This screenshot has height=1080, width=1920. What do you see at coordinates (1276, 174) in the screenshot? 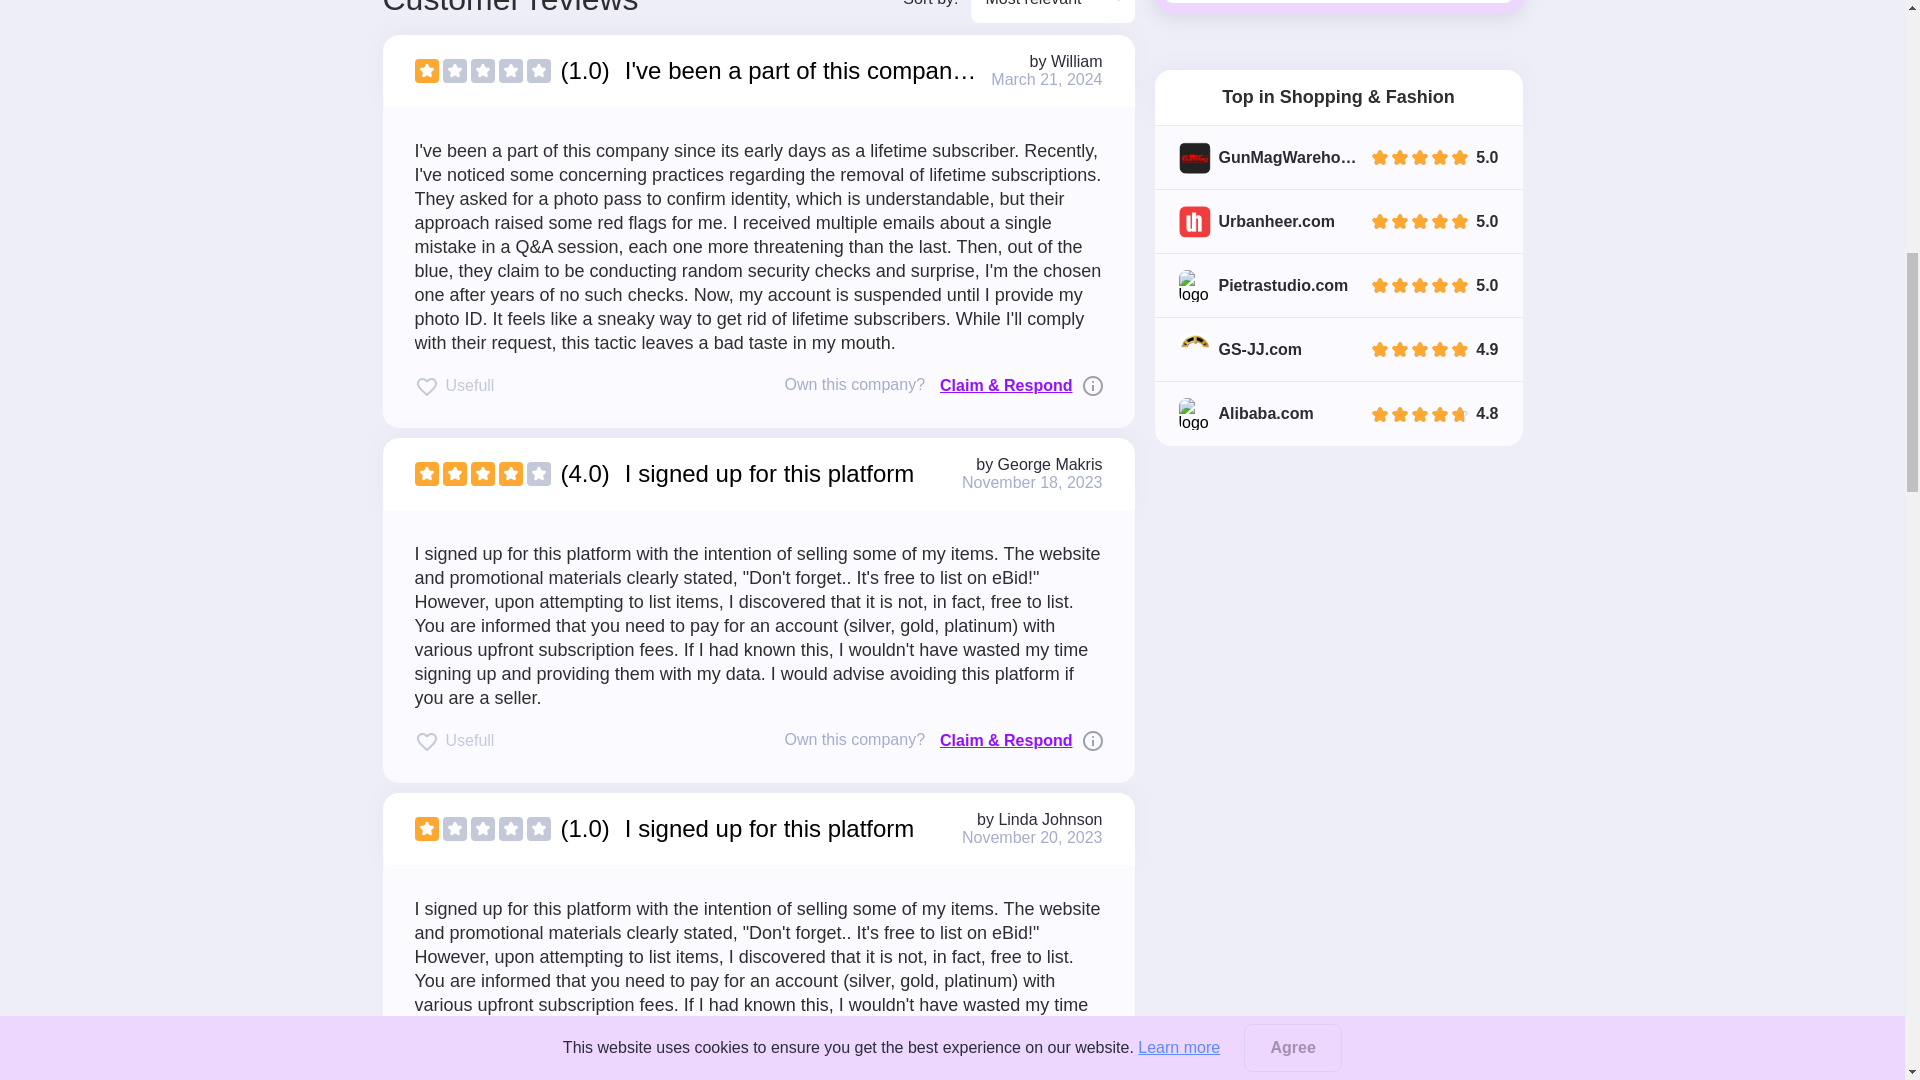
I see `Urbanheer.com` at bounding box center [1276, 174].